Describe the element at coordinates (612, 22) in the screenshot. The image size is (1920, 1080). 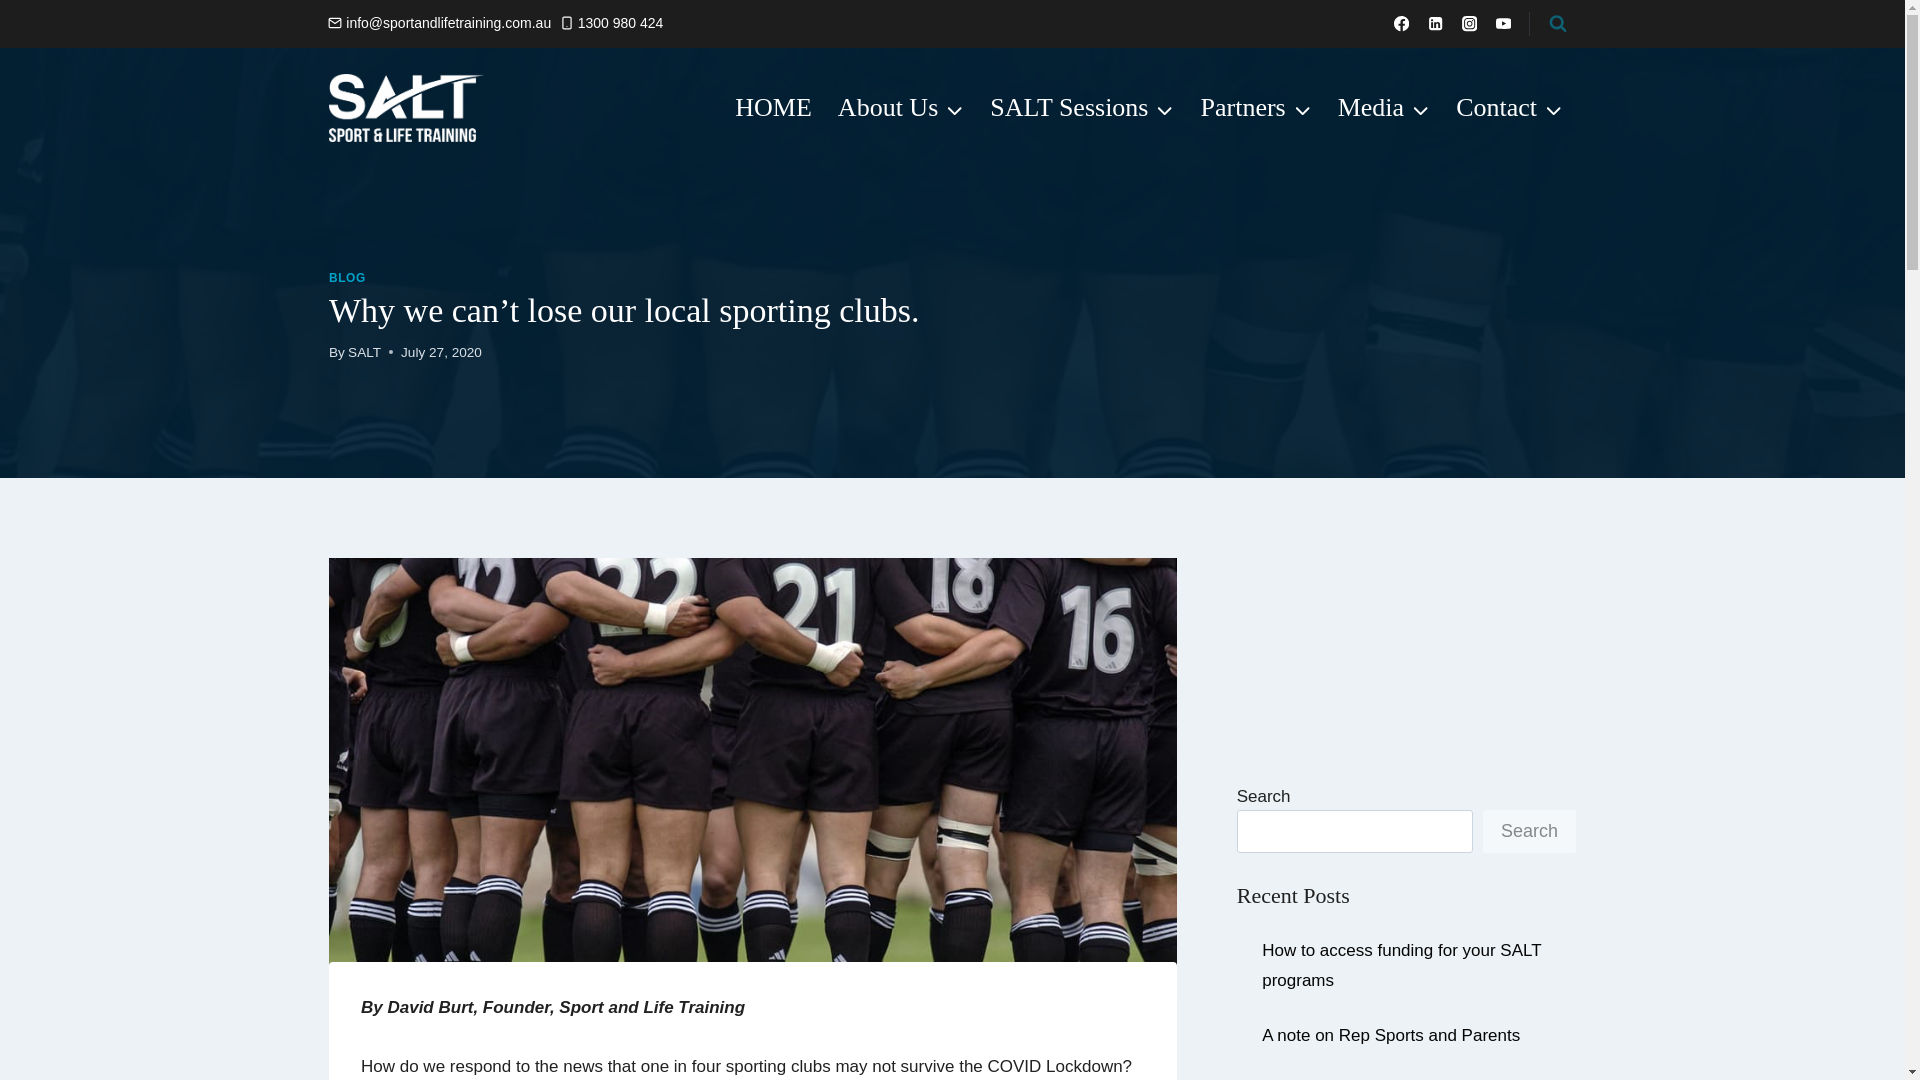
I see `1300 980 424` at that location.